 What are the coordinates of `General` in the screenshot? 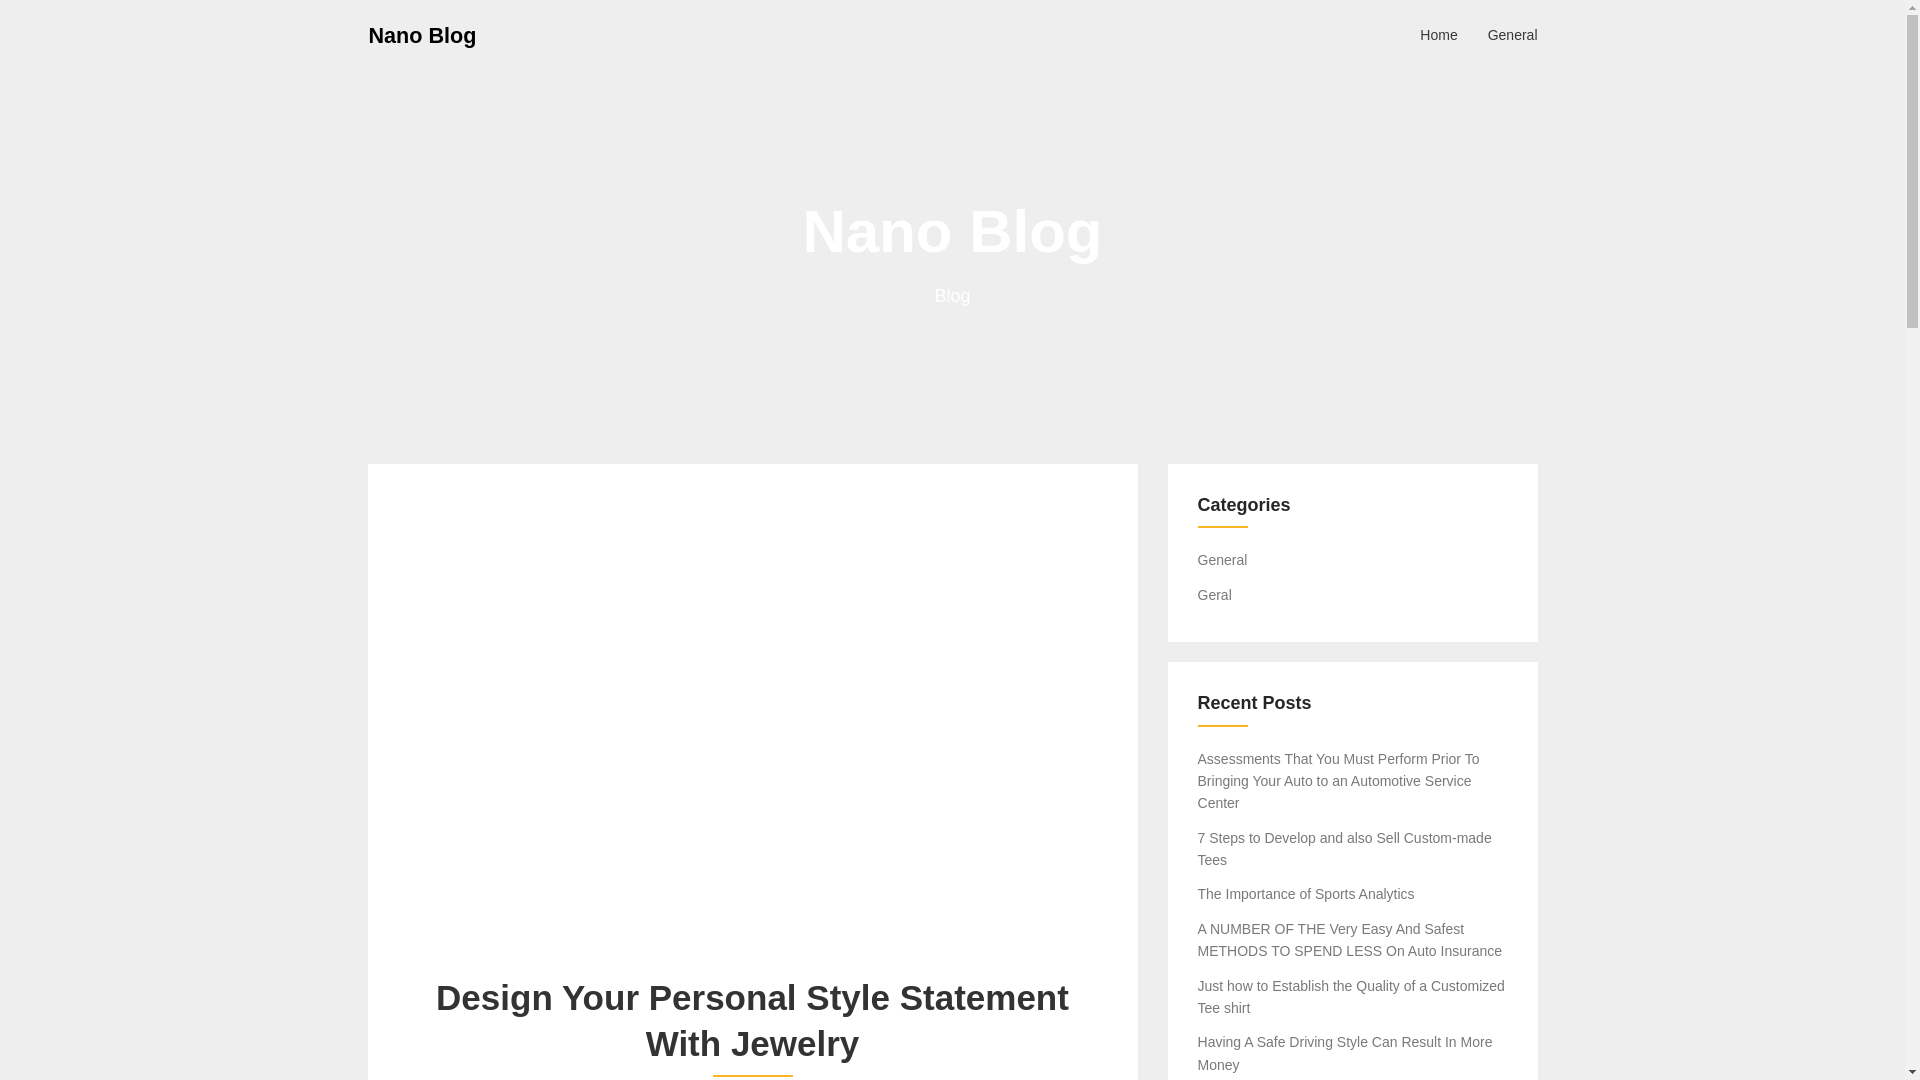 It's located at (1512, 34).